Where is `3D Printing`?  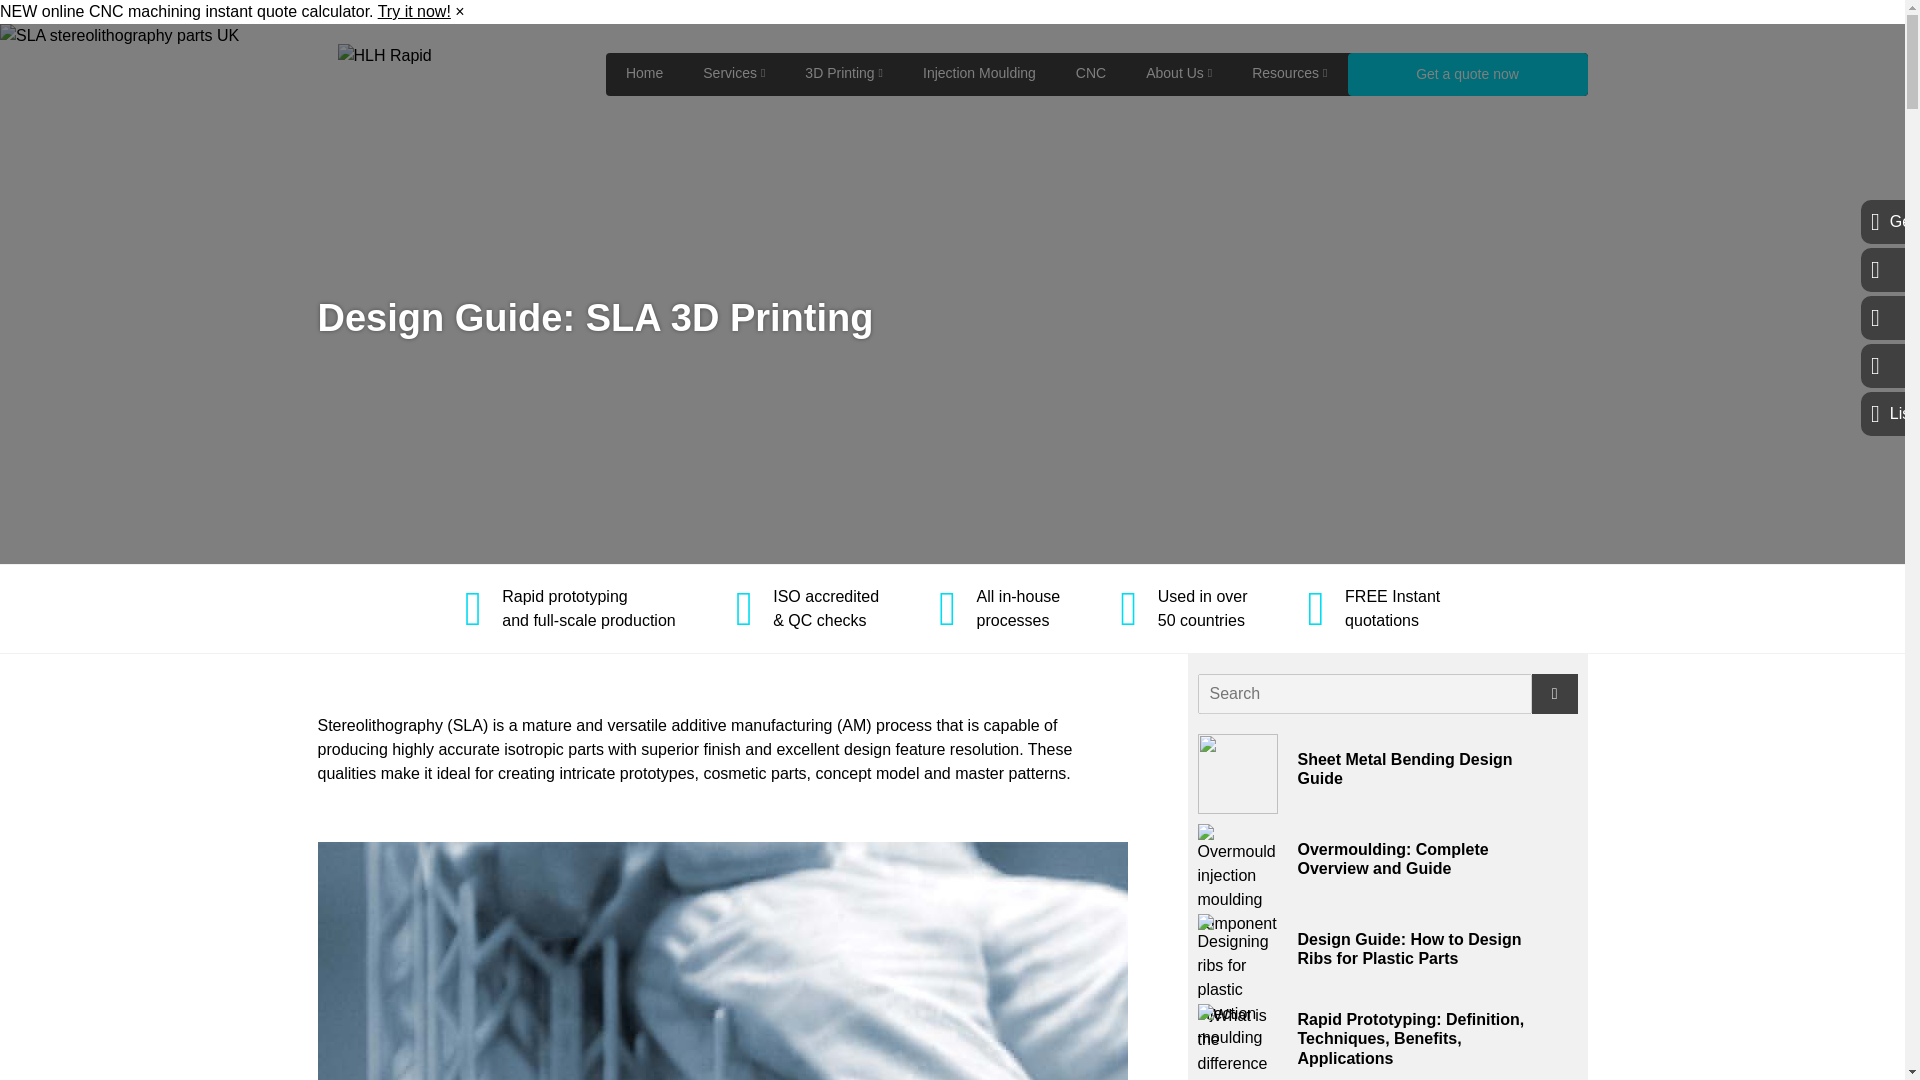 3D Printing is located at coordinates (844, 72).